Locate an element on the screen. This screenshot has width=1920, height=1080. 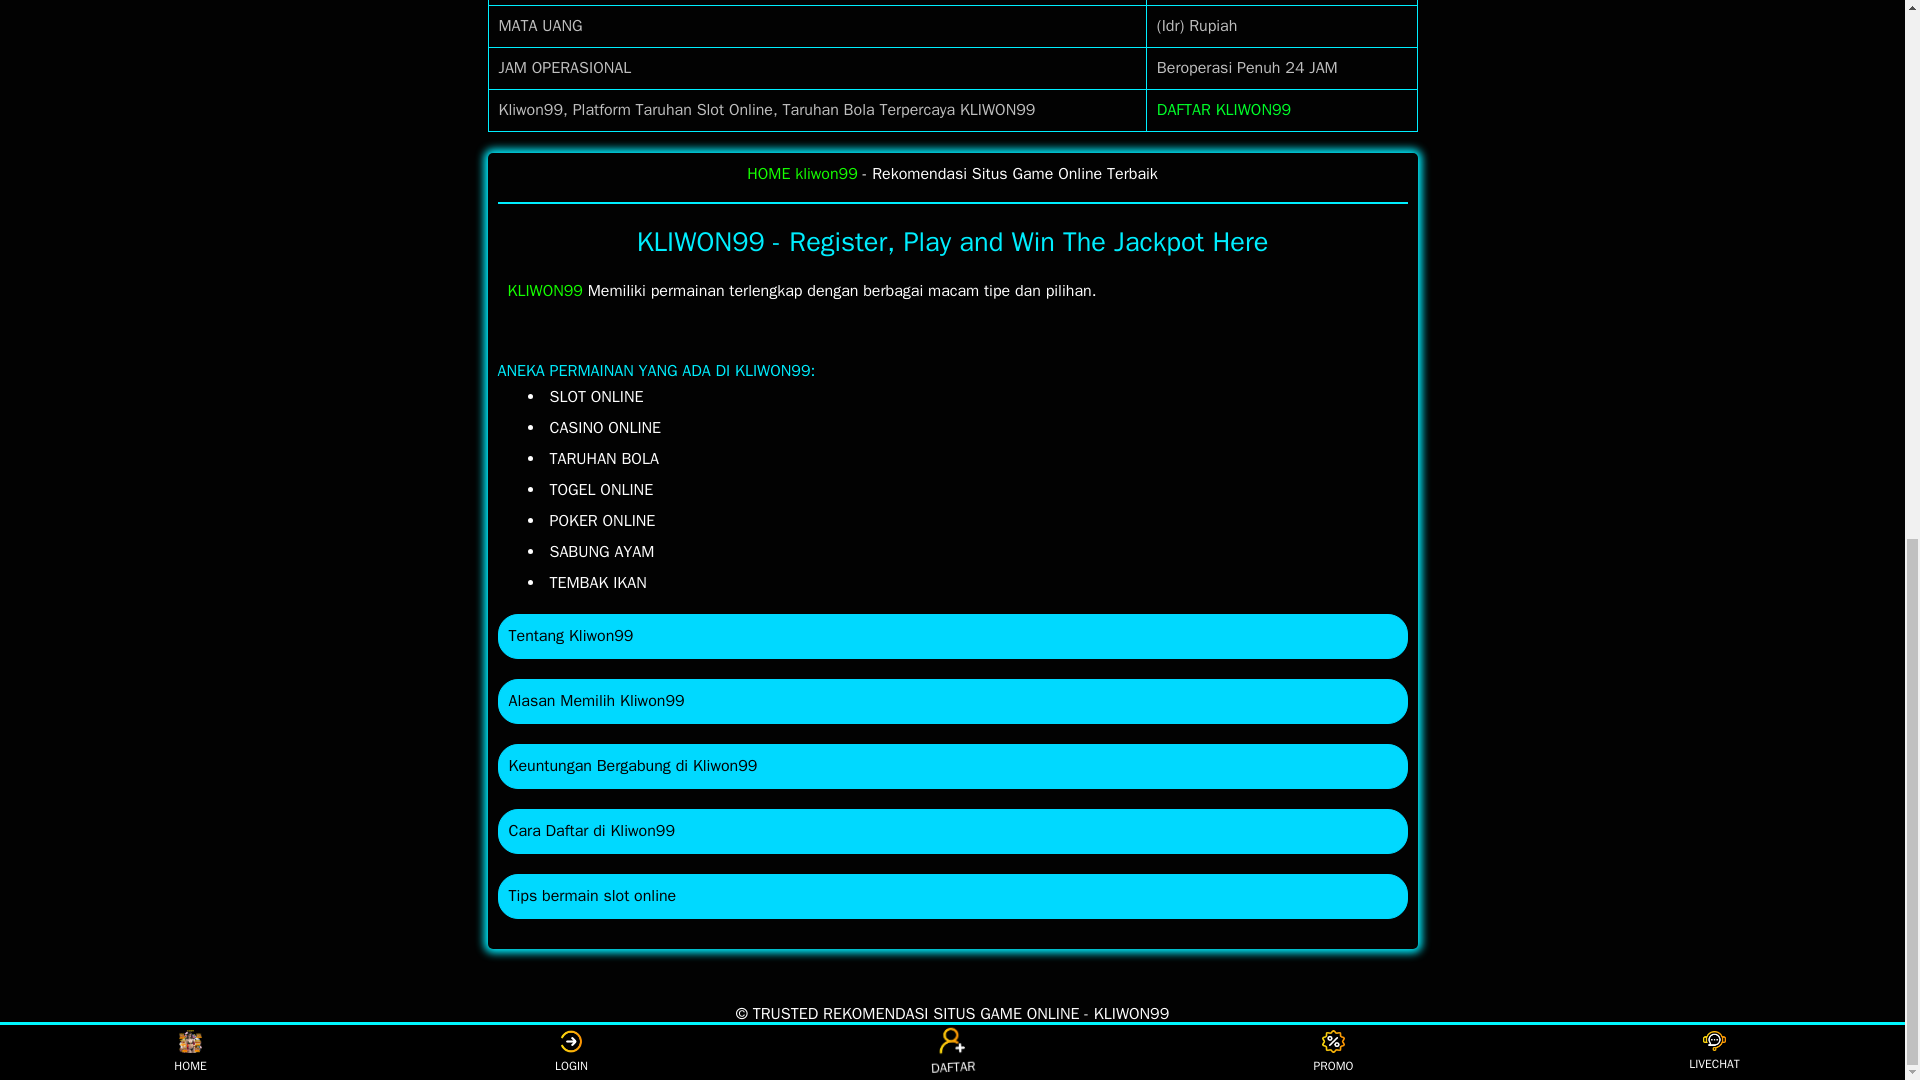
kliwon99 is located at coordinates (826, 174).